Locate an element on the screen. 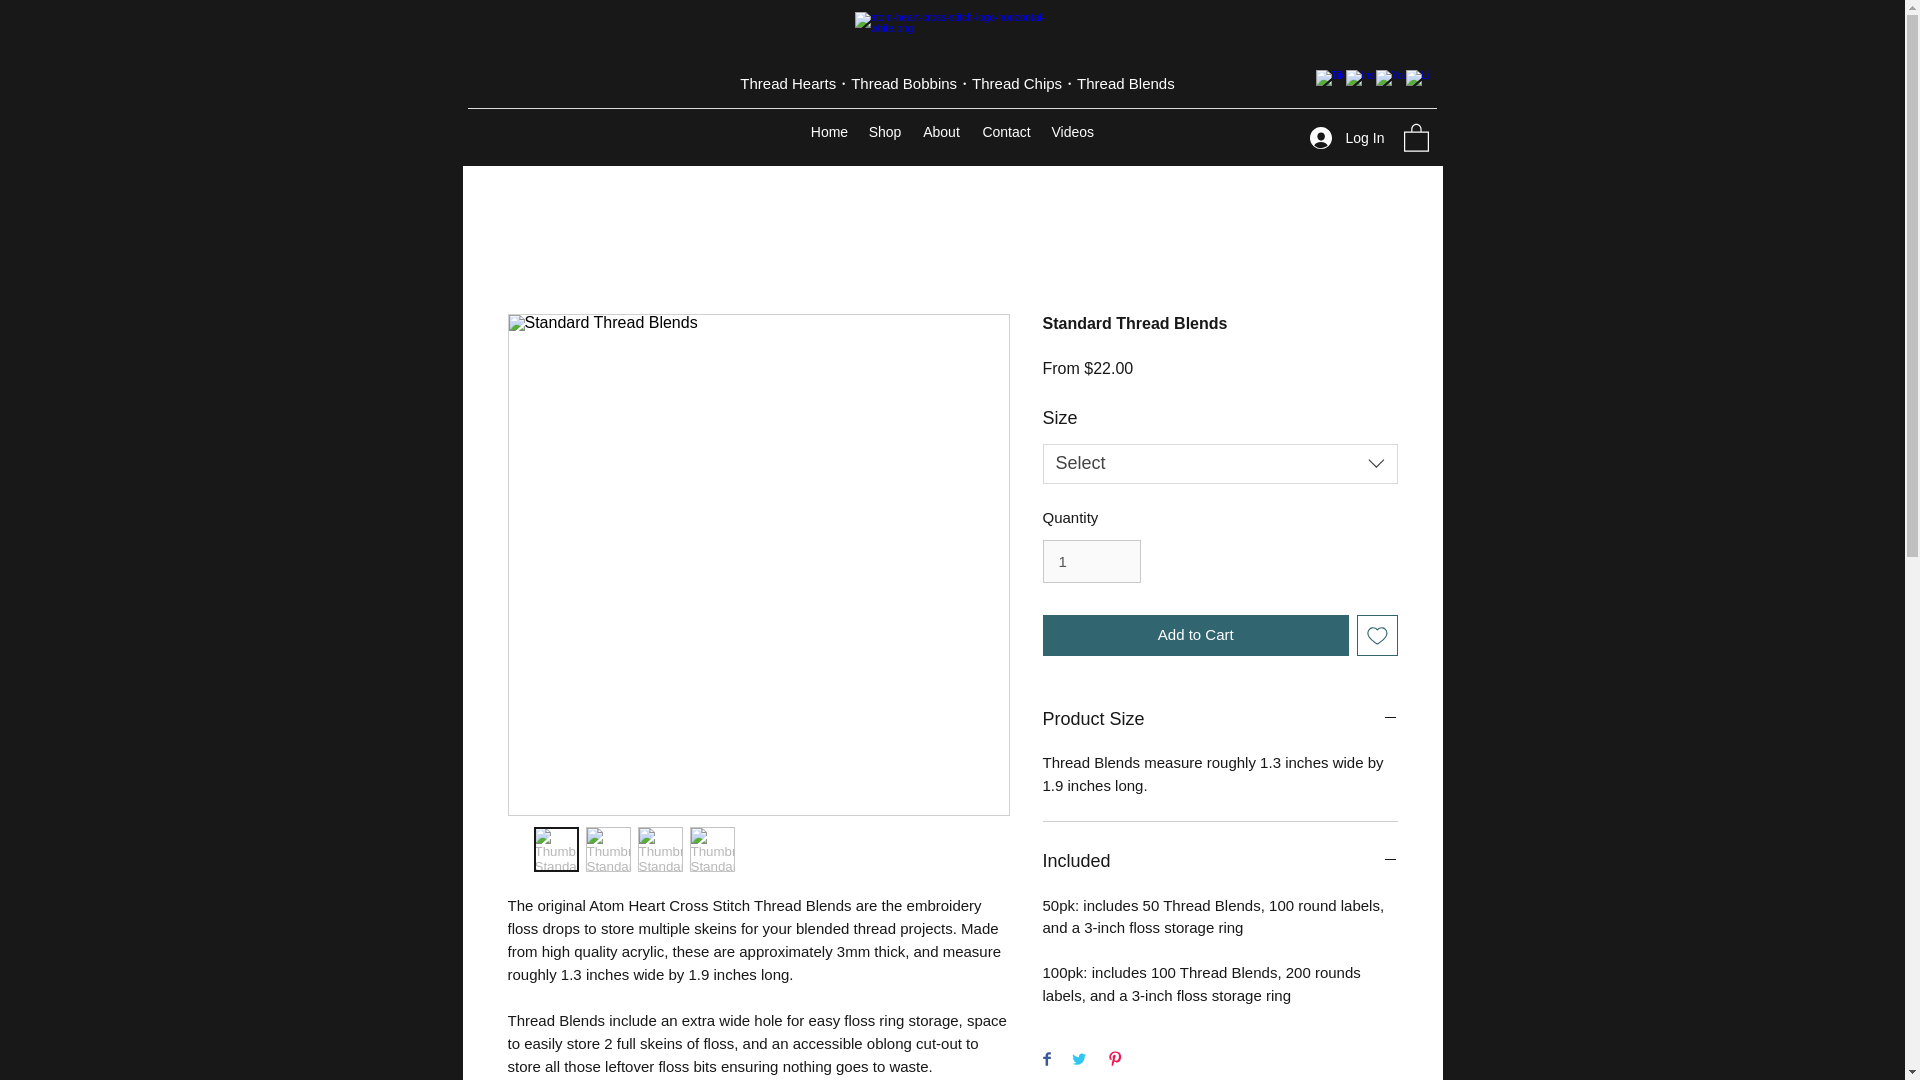 Image resolution: width=1920 pixels, height=1080 pixels. Home is located at coordinates (829, 132).